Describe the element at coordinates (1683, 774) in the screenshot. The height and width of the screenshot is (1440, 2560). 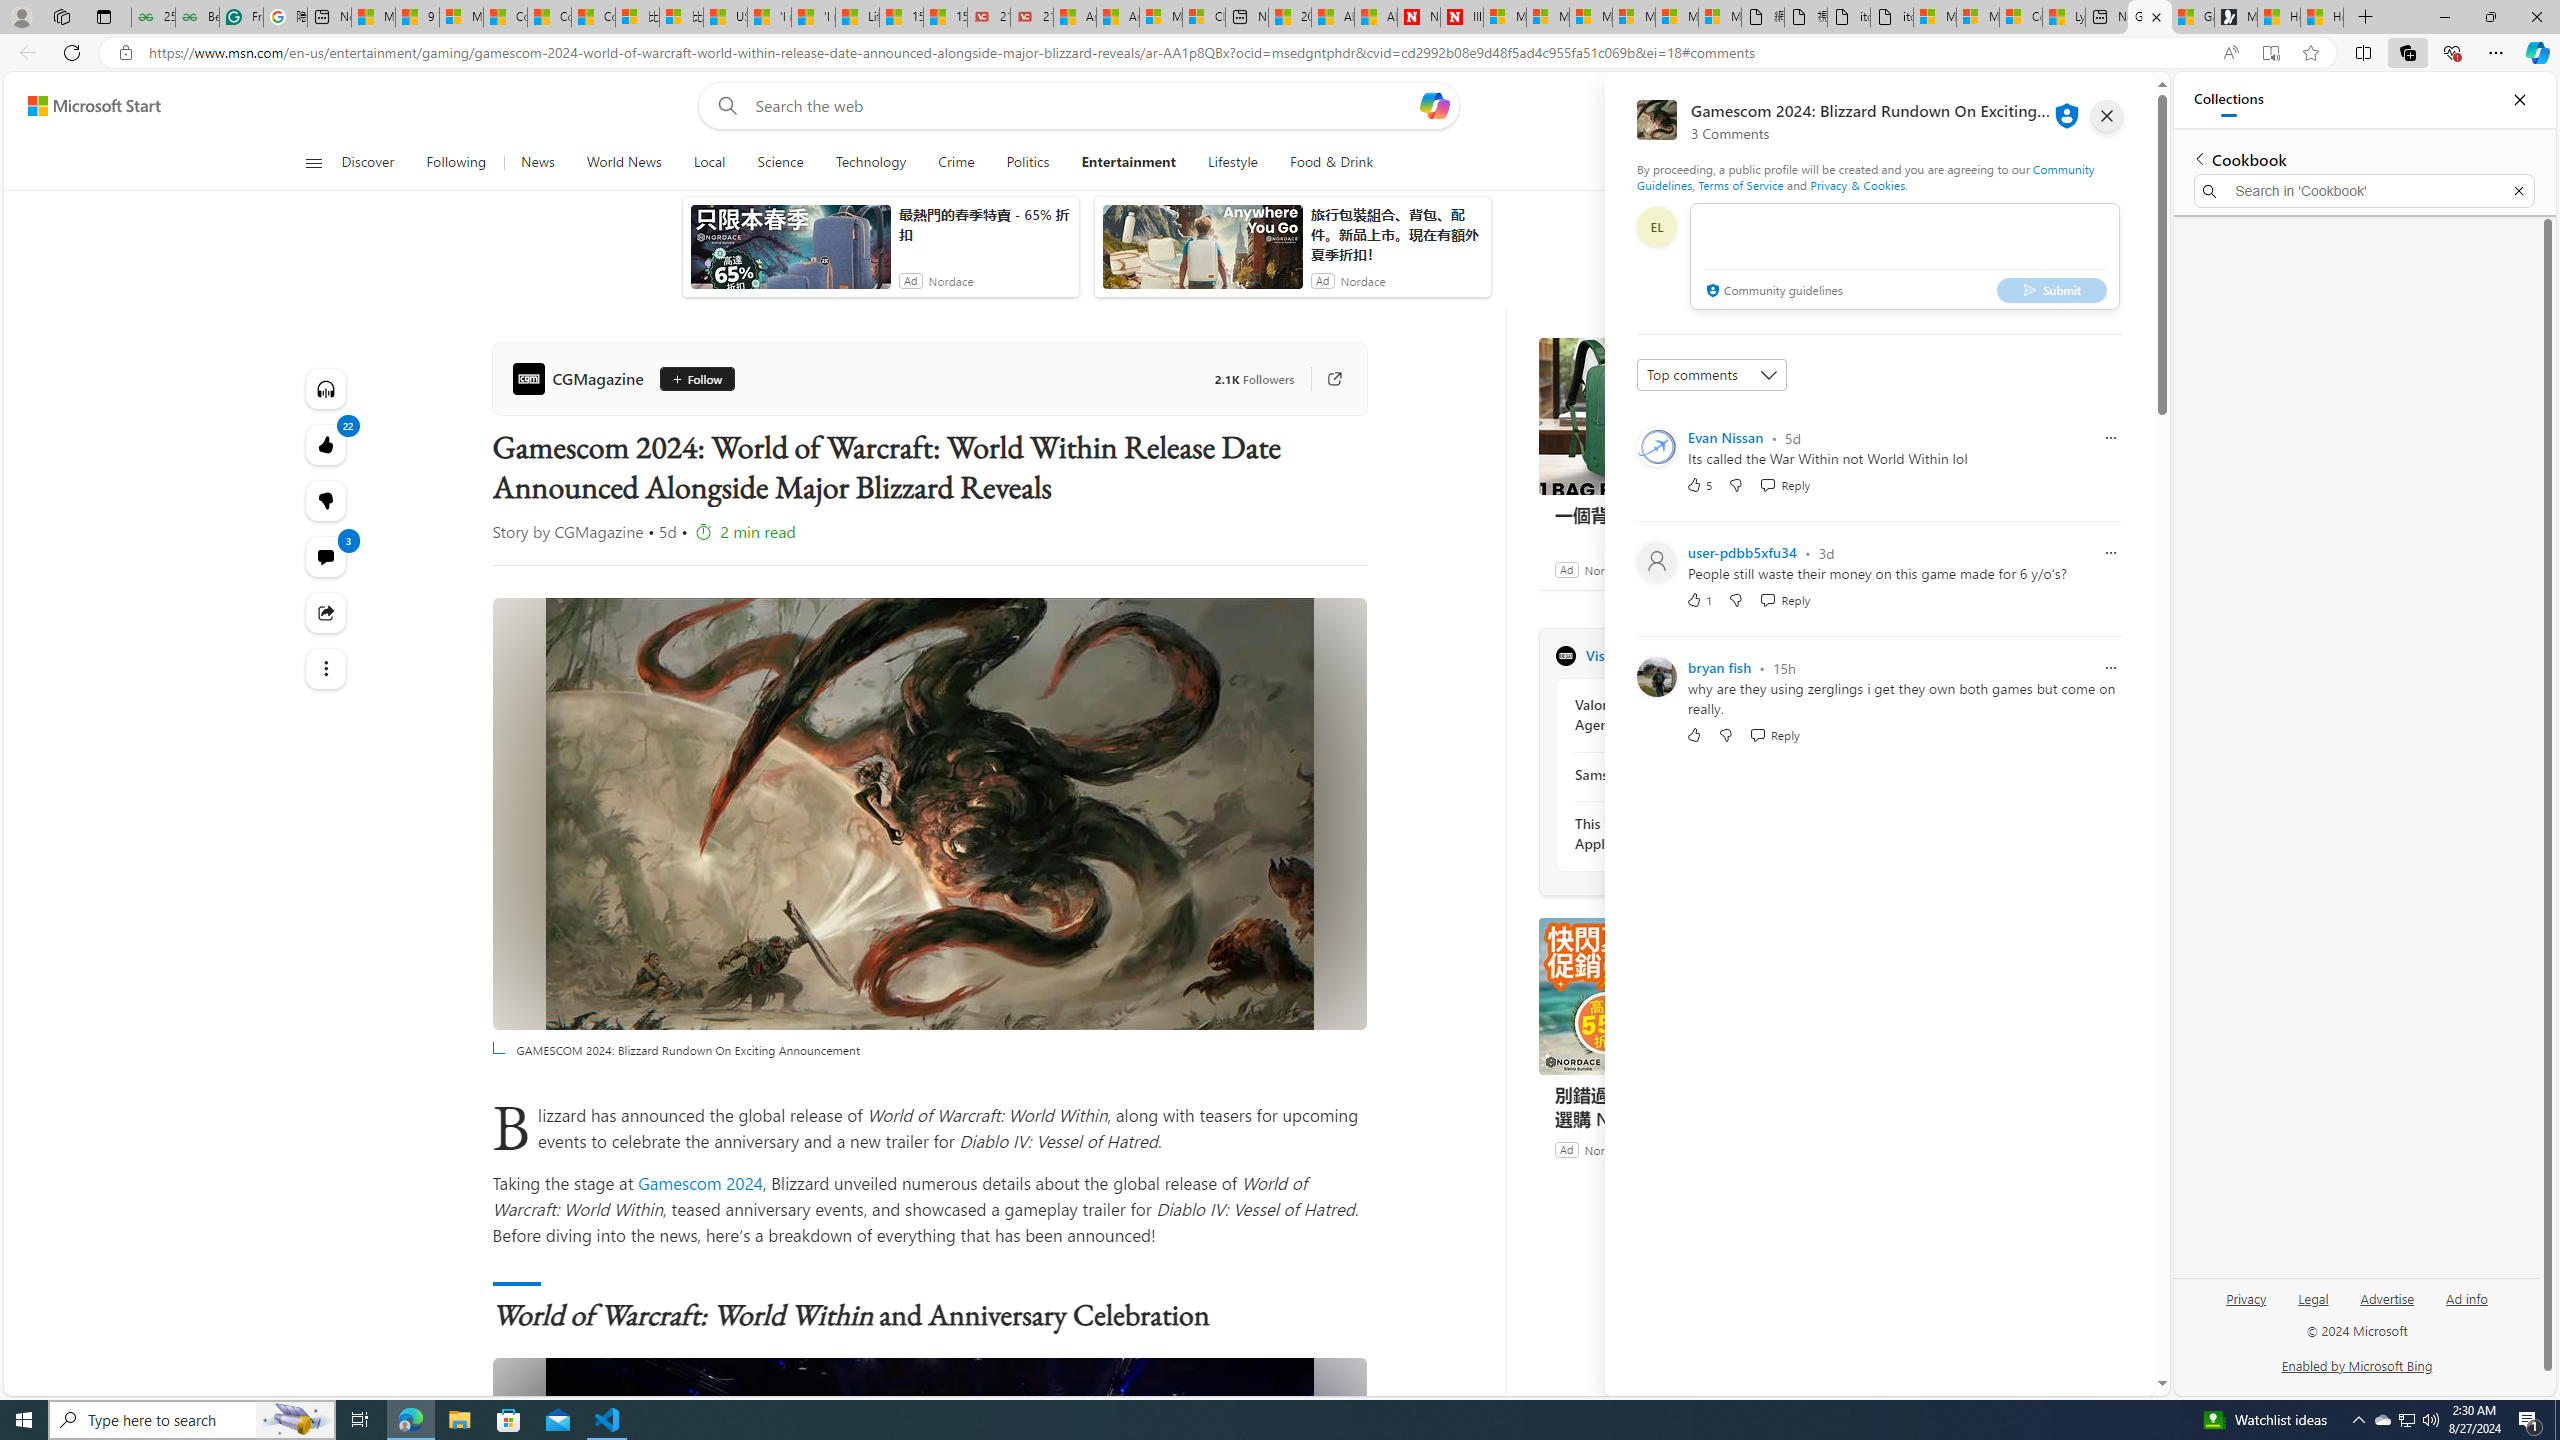
I see `Samsung Galaxy Watch 7 Review` at that location.